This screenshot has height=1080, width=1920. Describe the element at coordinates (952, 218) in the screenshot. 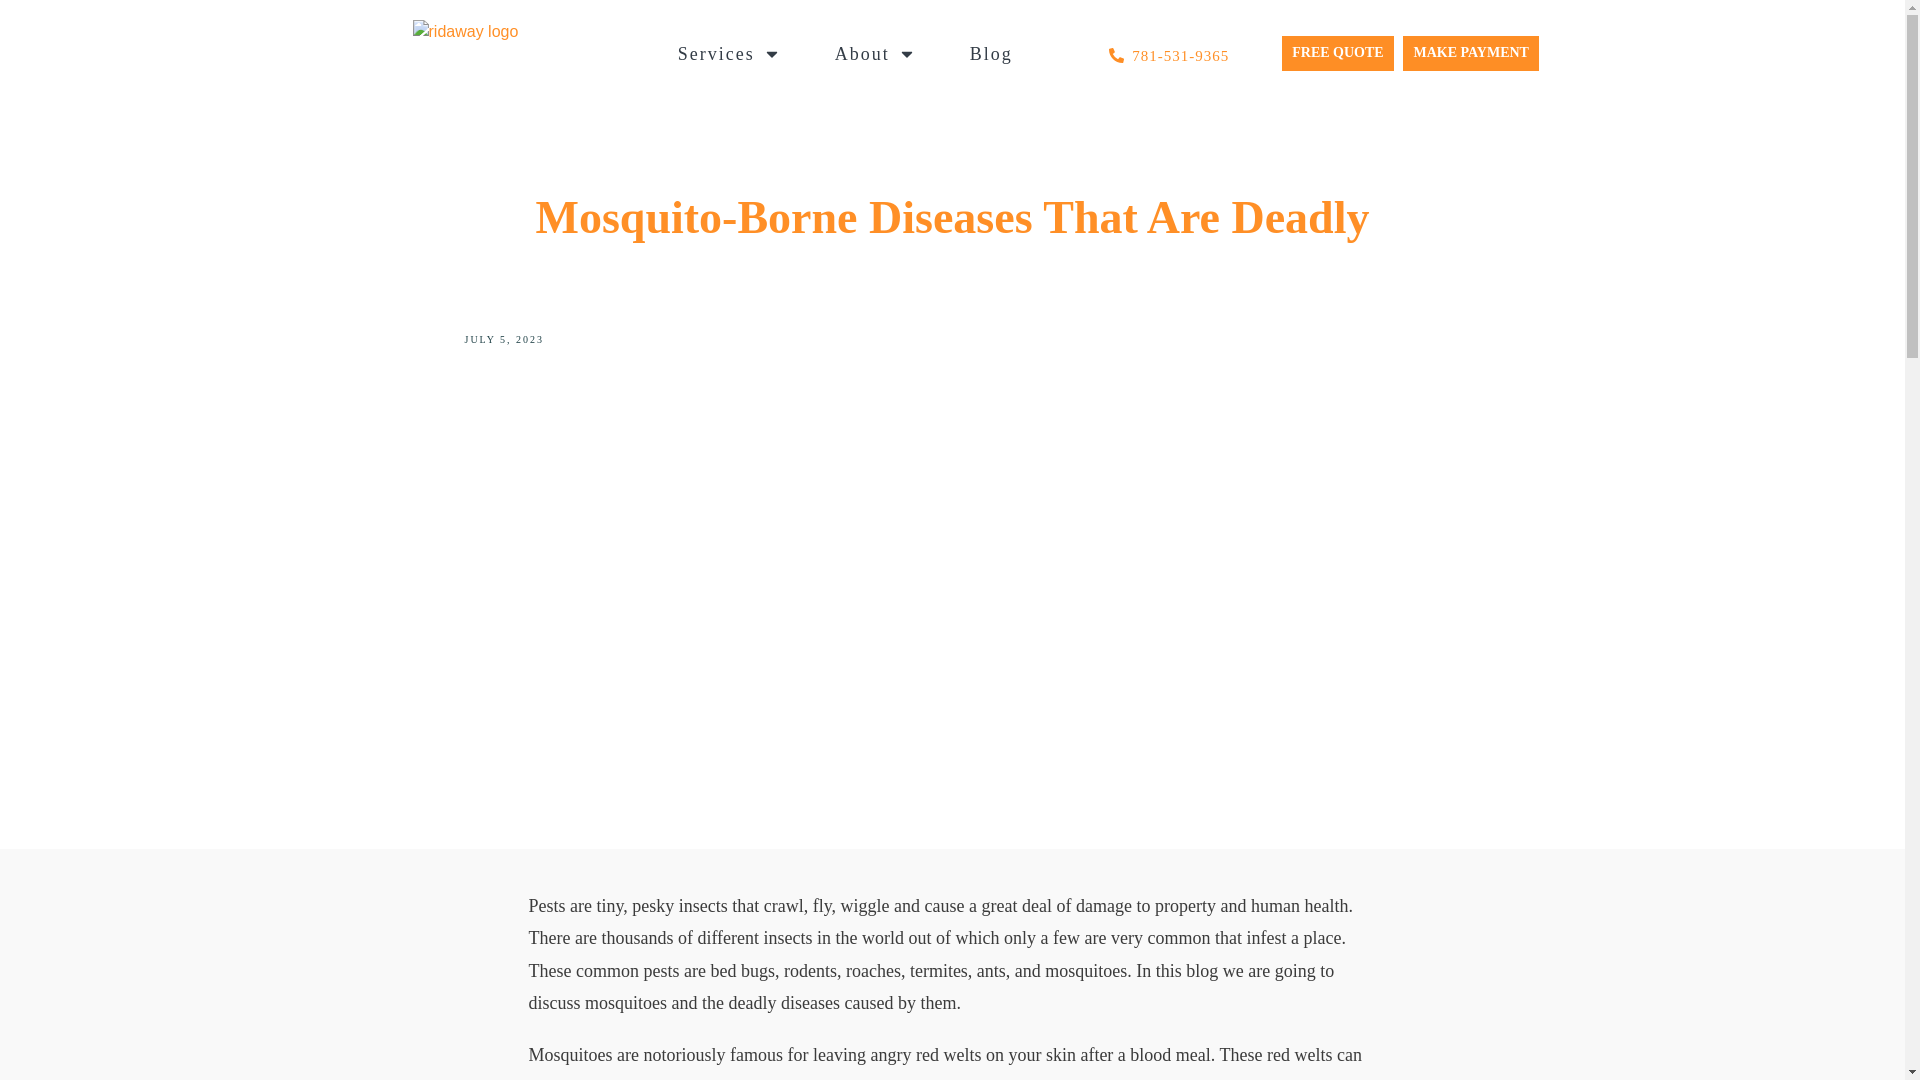

I see `Mosquito-Borne Diseases That Are Deadly` at that location.